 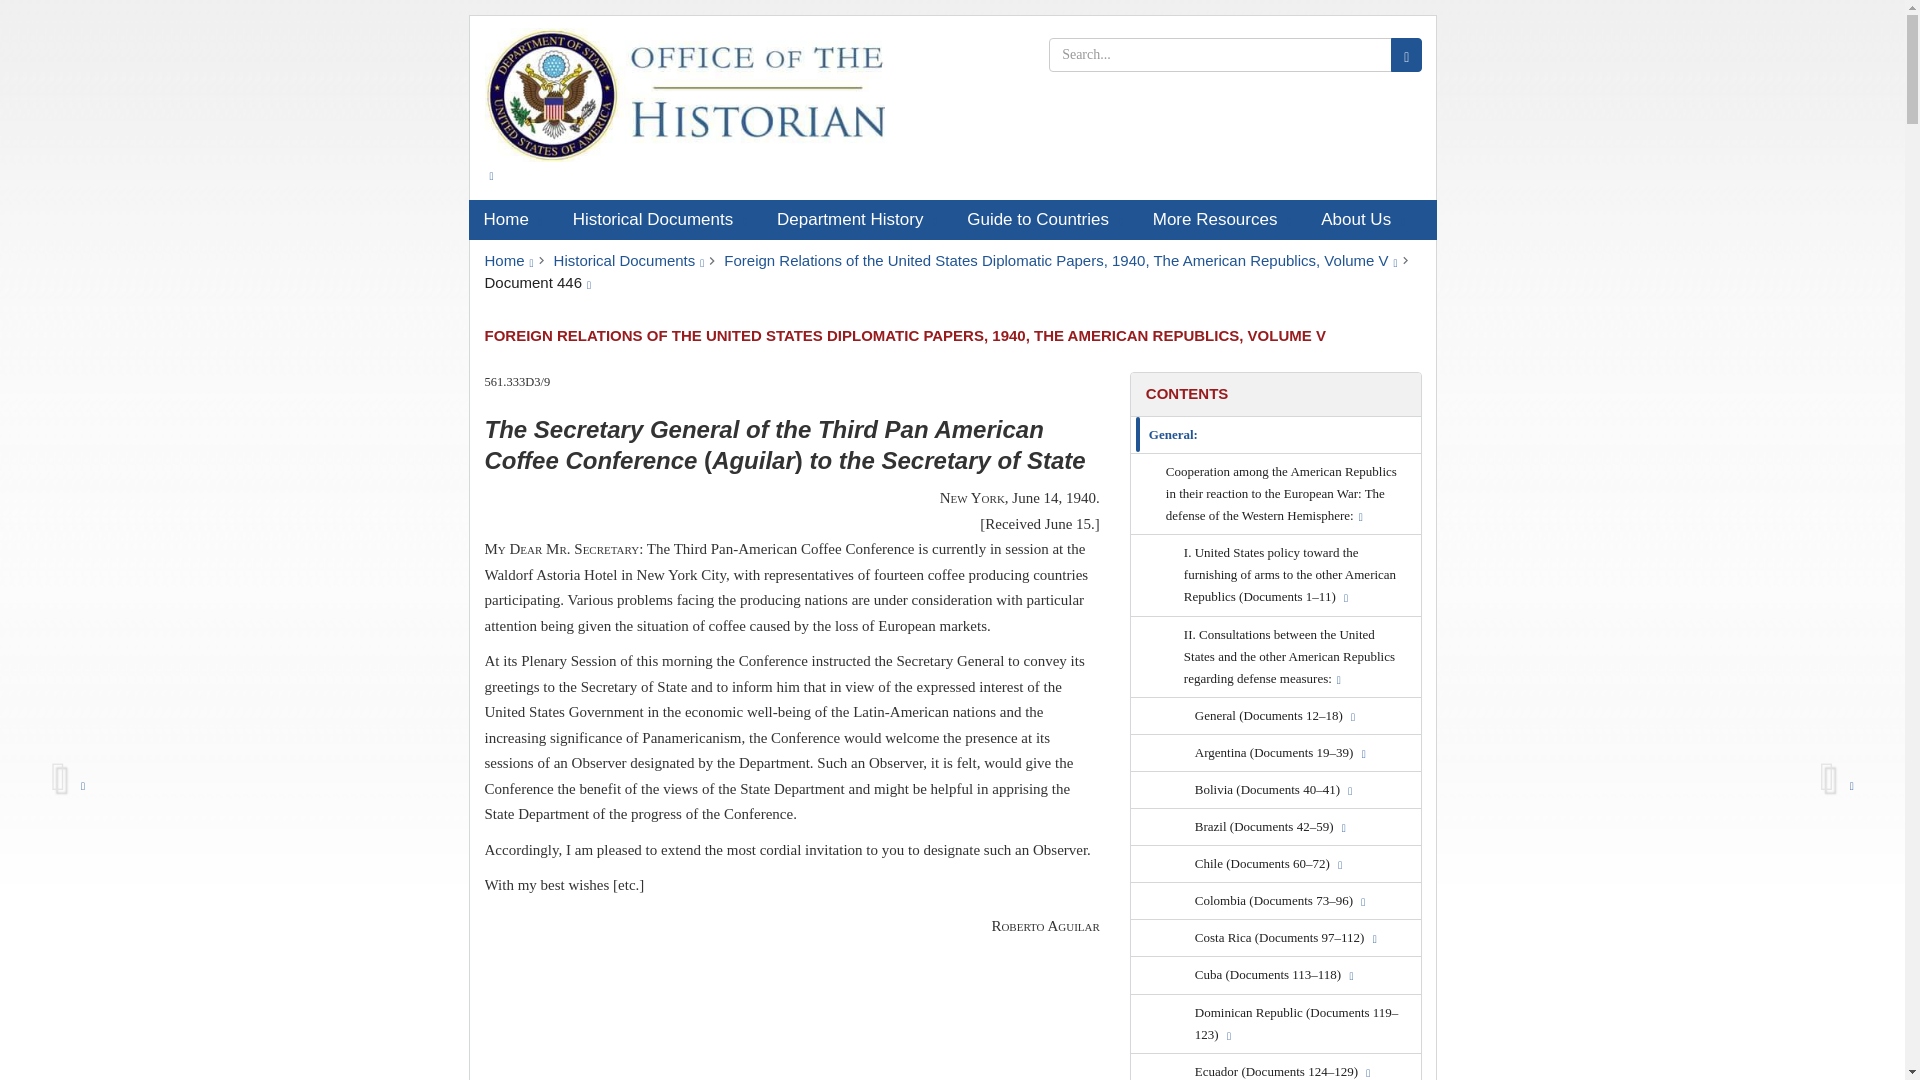 What do you see at coordinates (1045, 219) in the screenshot?
I see `Guide to Countries` at bounding box center [1045, 219].